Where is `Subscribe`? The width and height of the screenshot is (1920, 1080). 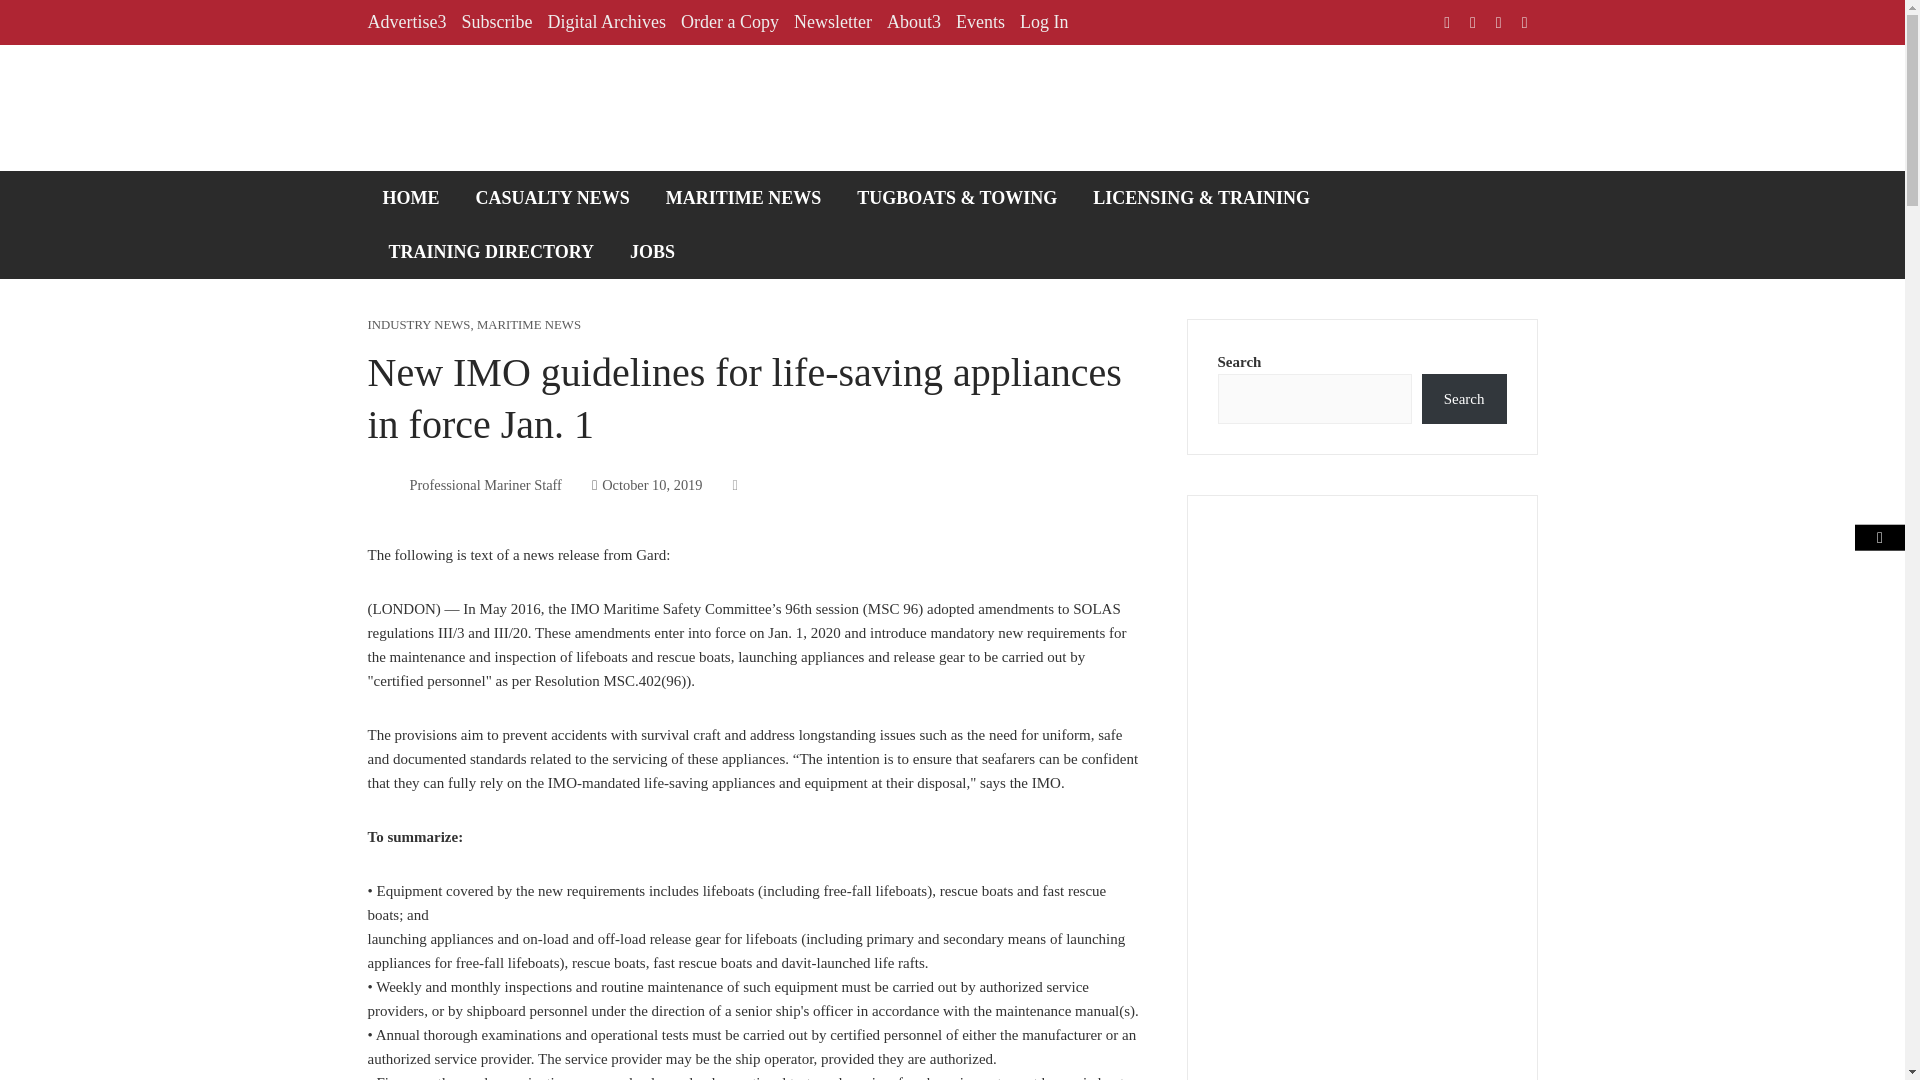 Subscribe is located at coordinates (496, 22).